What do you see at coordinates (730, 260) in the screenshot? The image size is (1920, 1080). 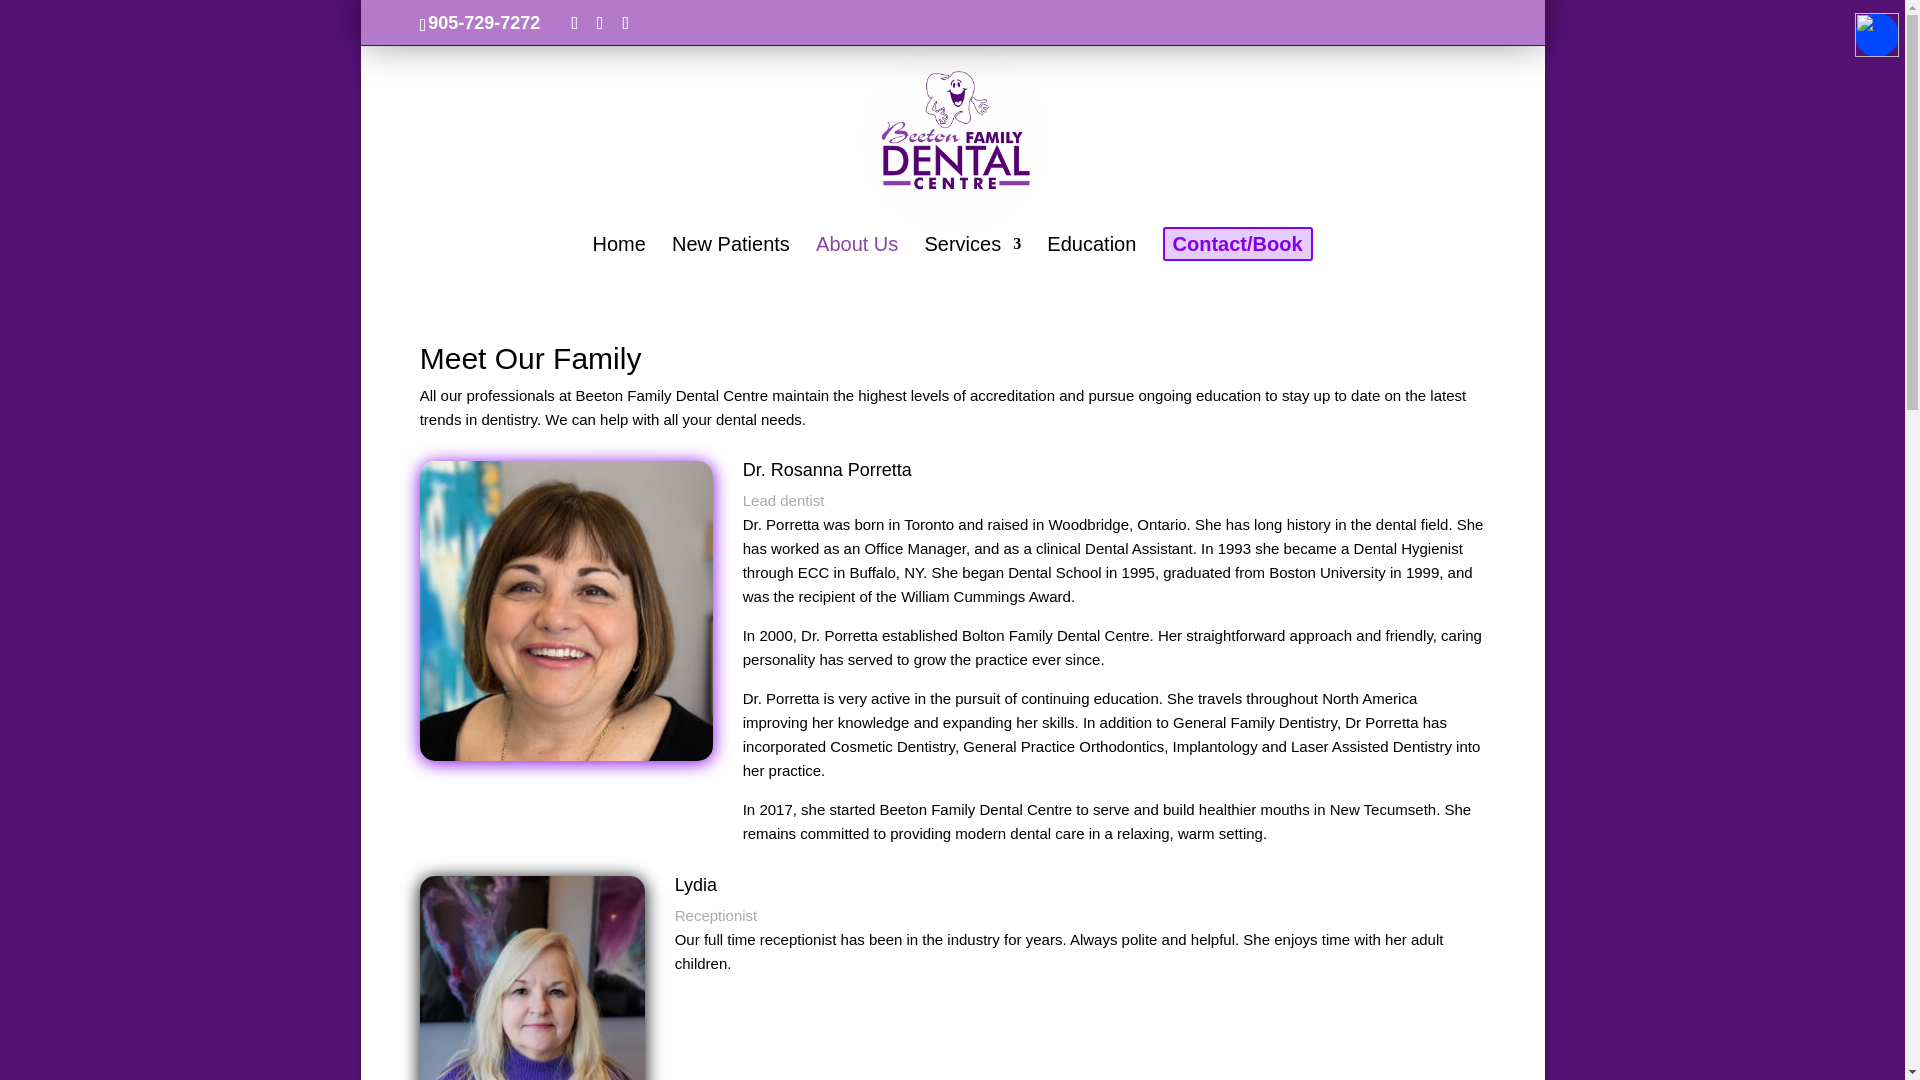 I see `New Patients` at bounding box center [730, 260].